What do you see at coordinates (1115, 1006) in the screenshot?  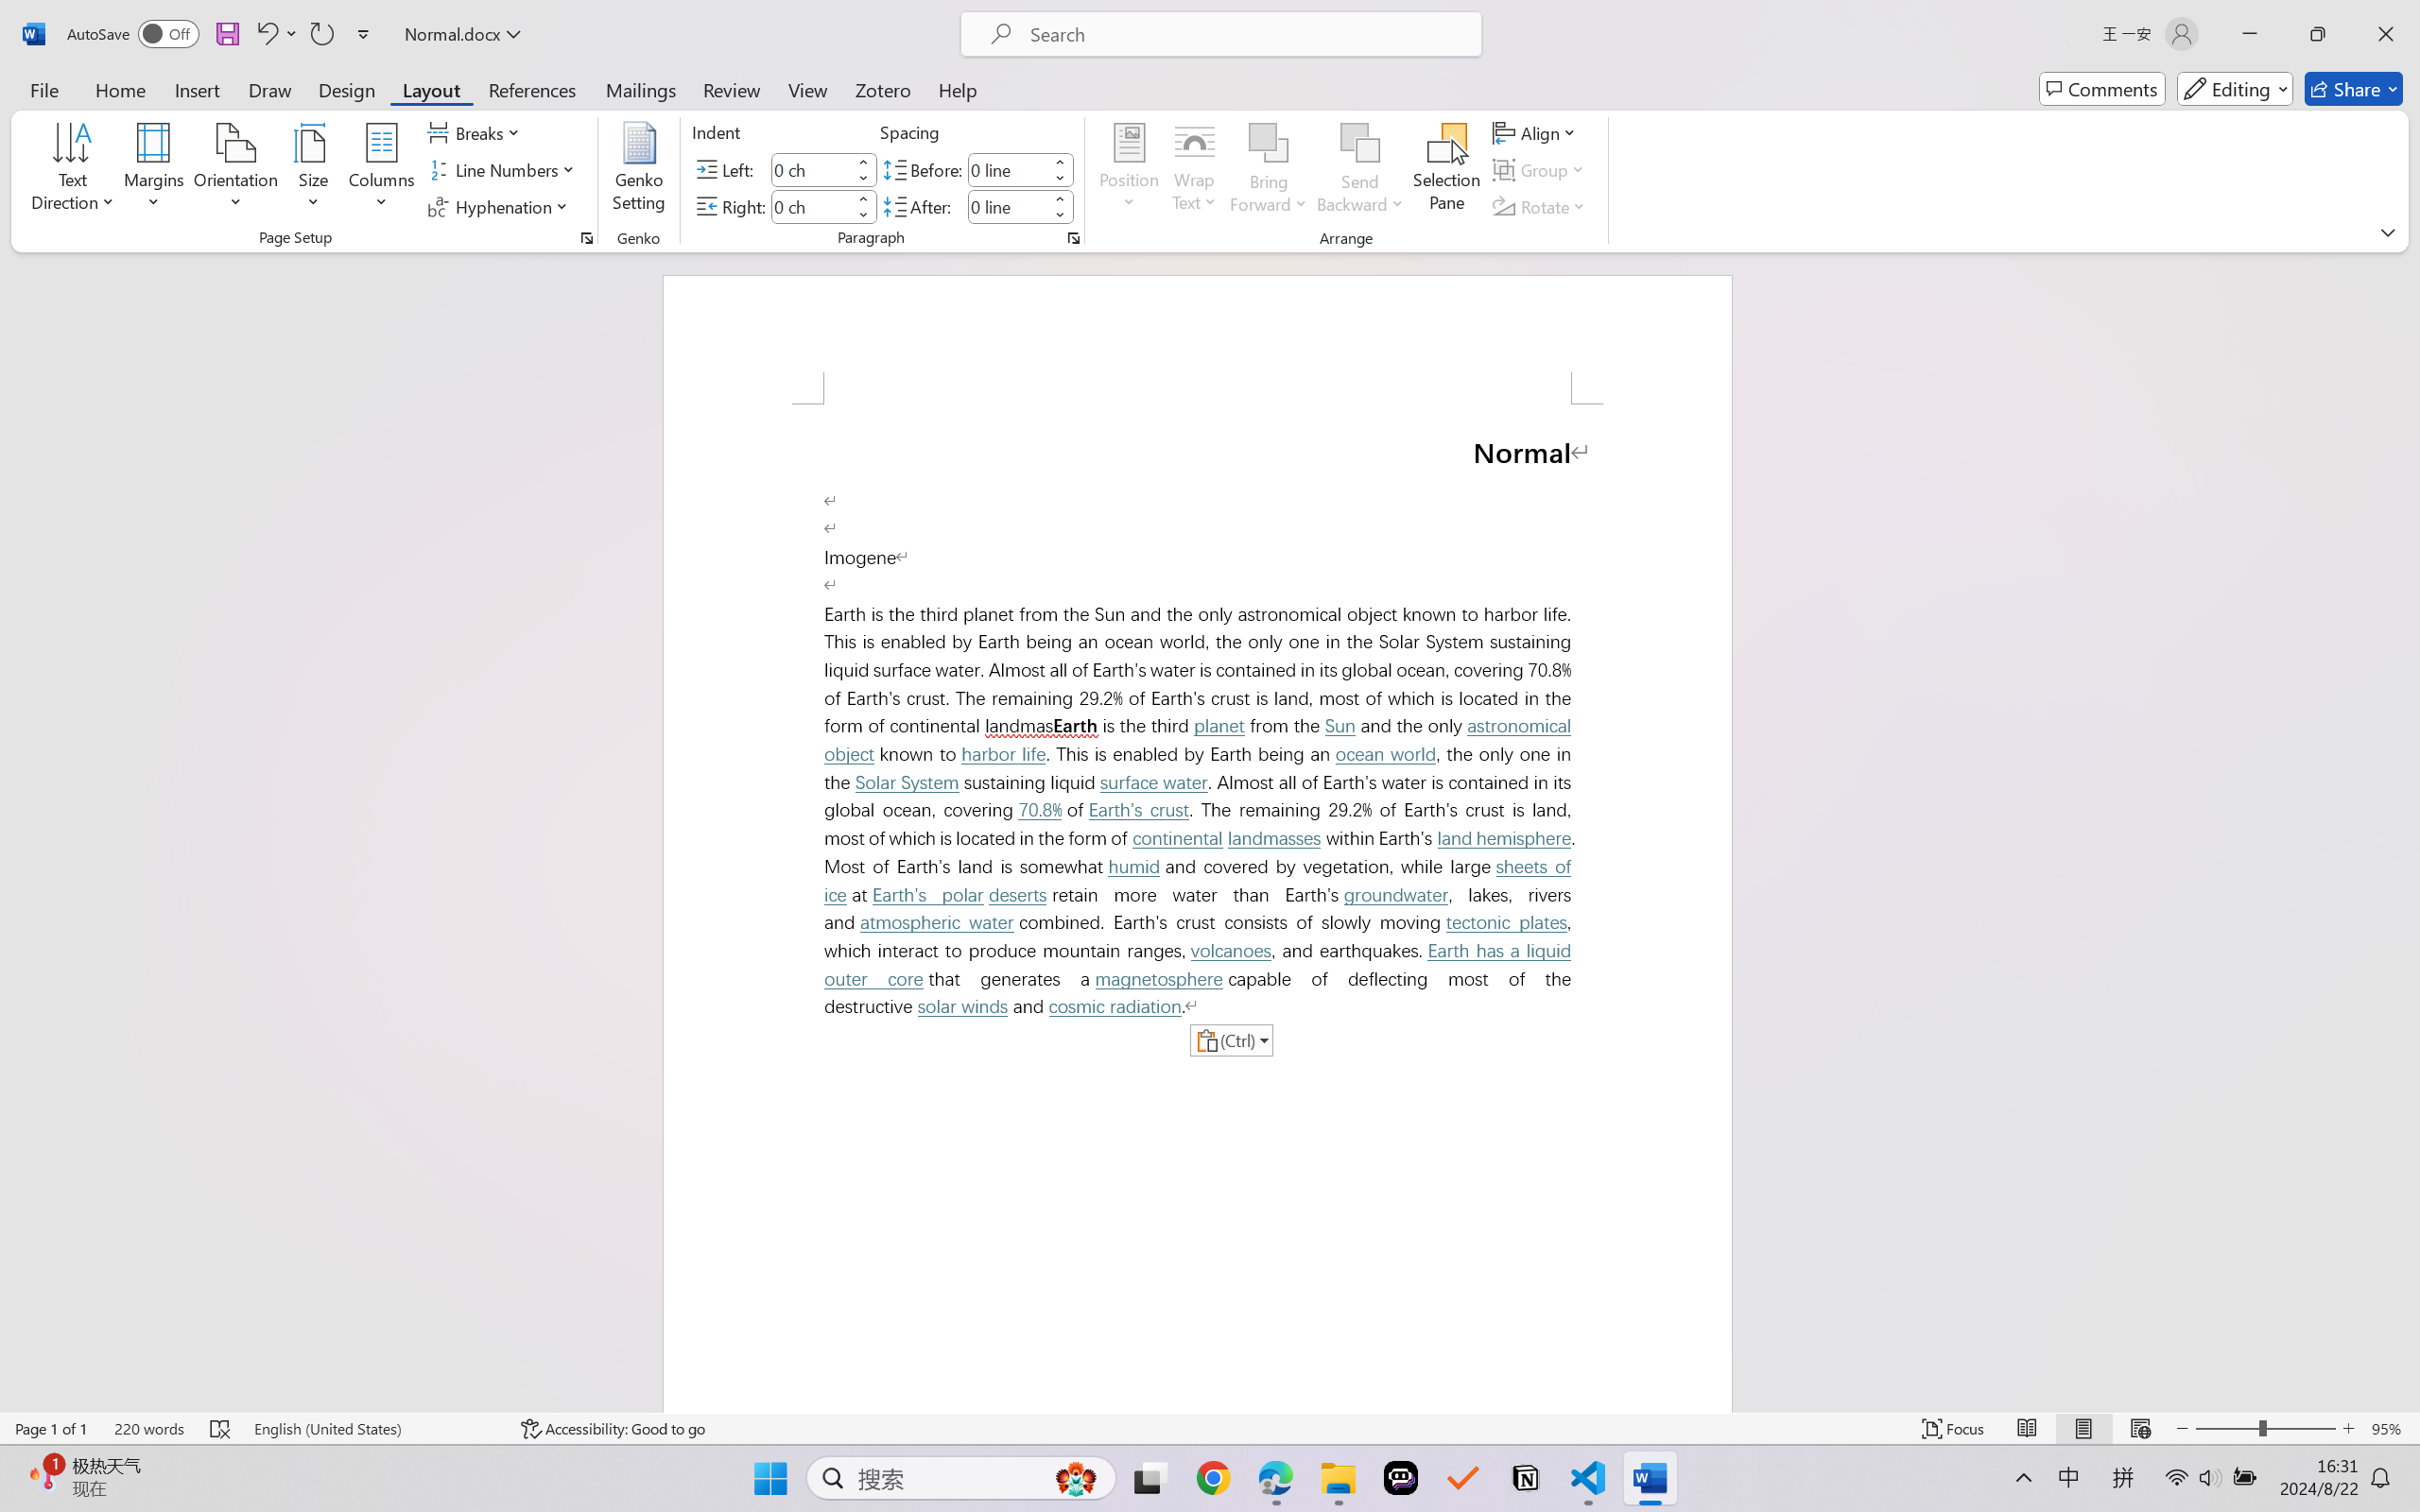 I see `cosmic radiation` at bounding box center [1115, 1006].